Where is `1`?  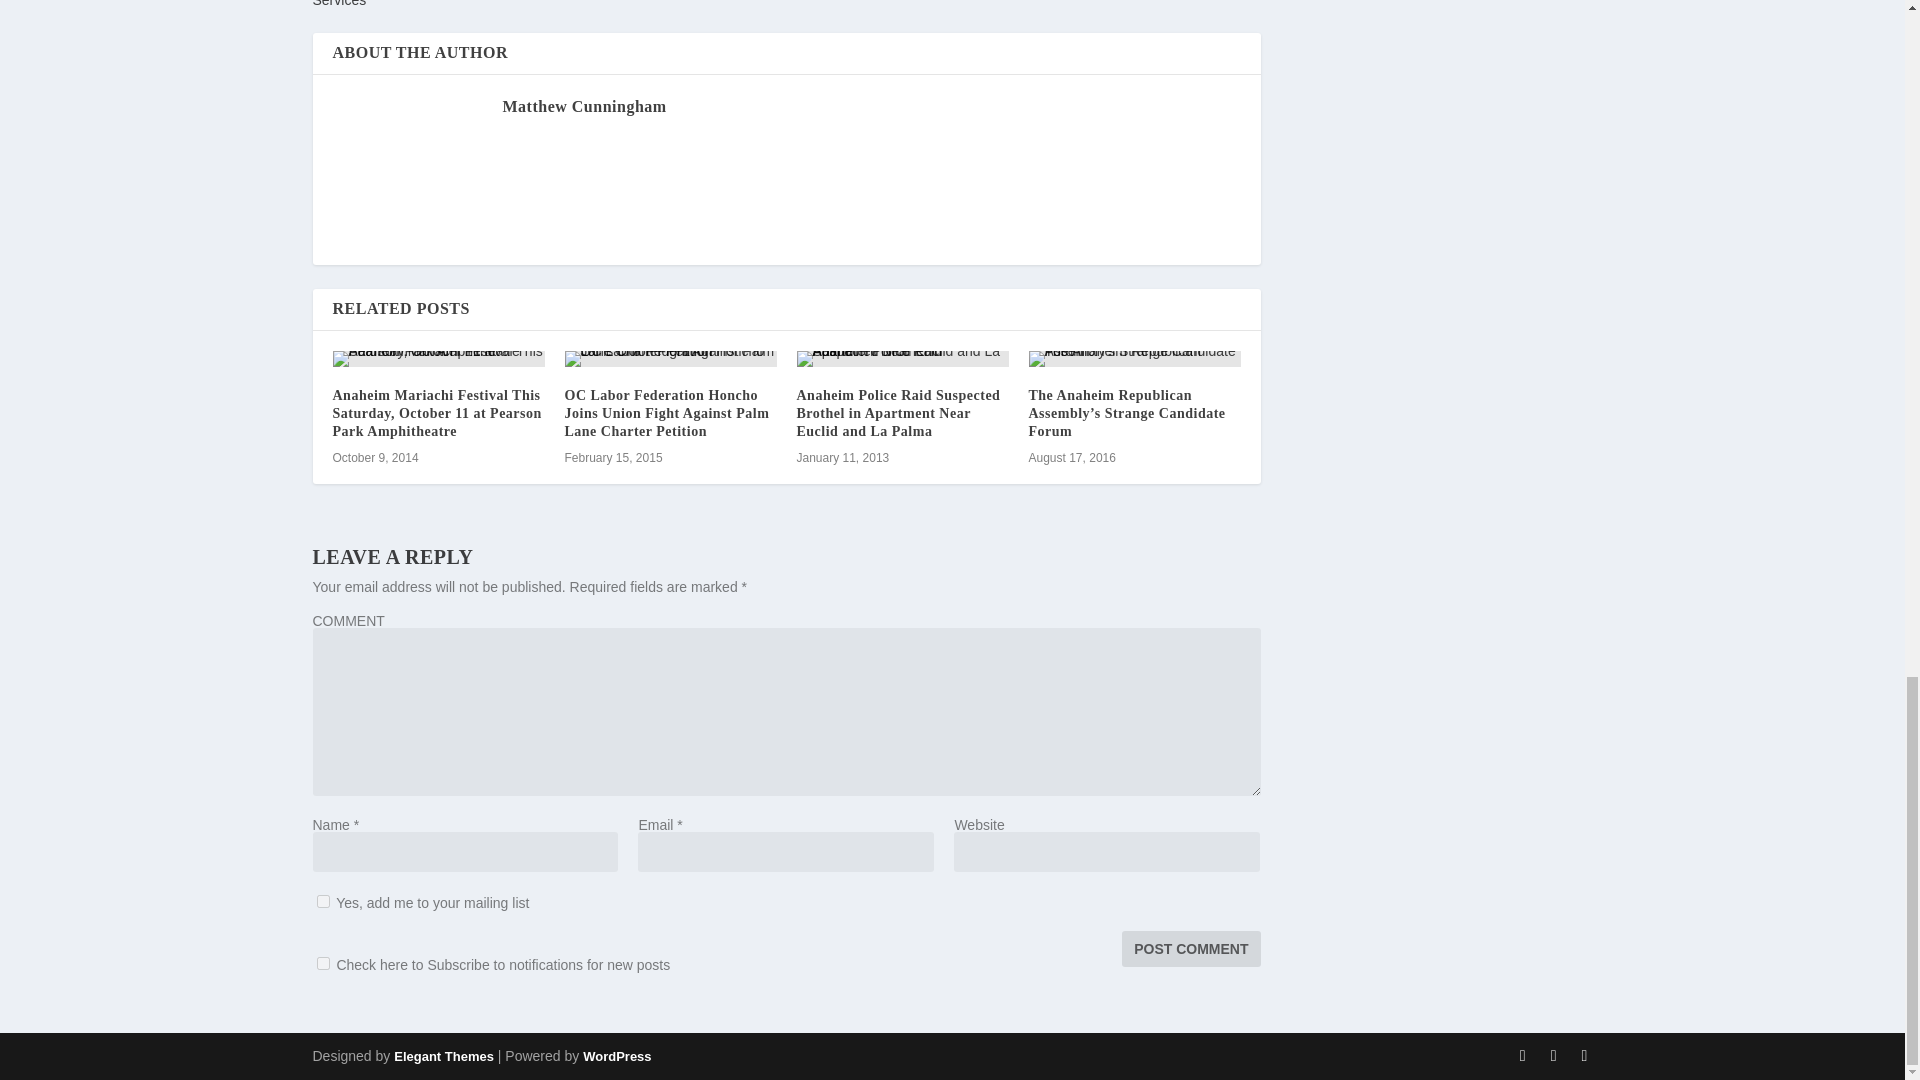
1 is located at coordinates (322, 962).